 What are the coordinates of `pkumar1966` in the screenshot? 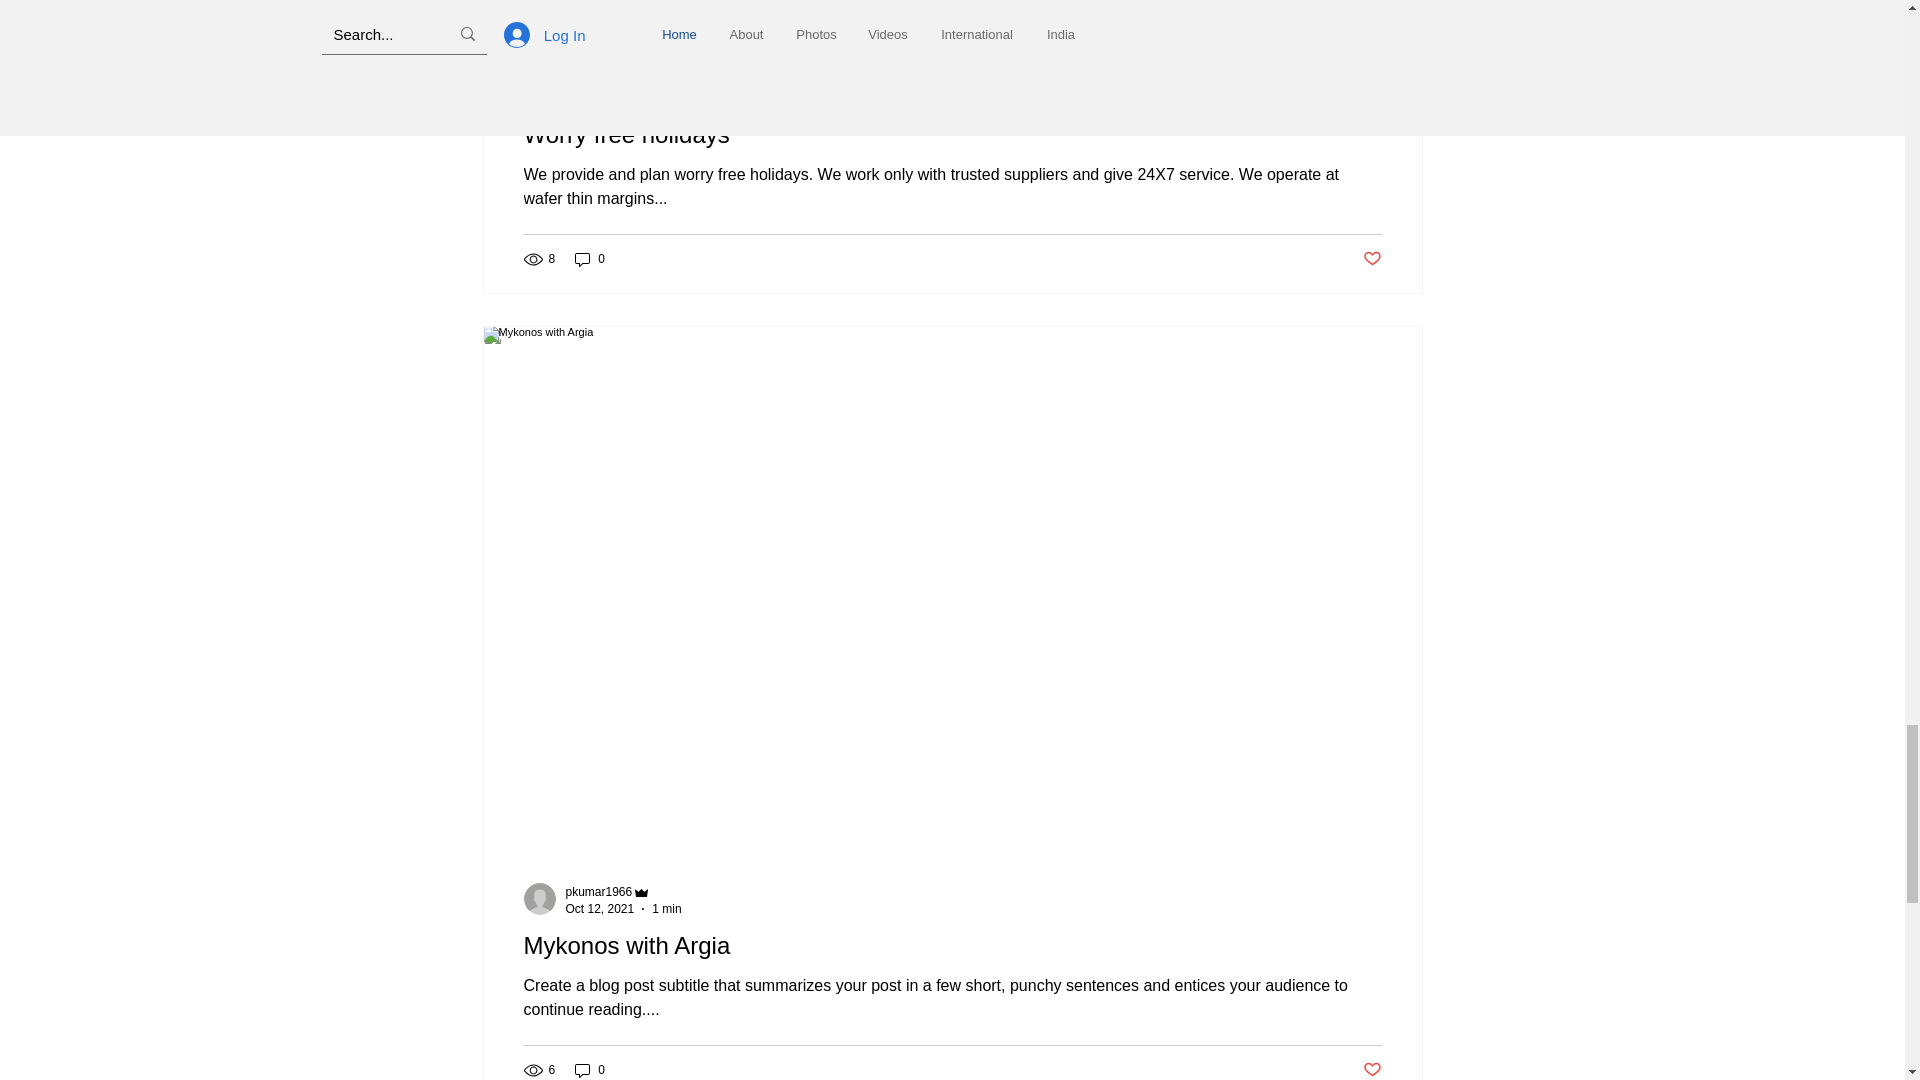 It's located at (600, 891).